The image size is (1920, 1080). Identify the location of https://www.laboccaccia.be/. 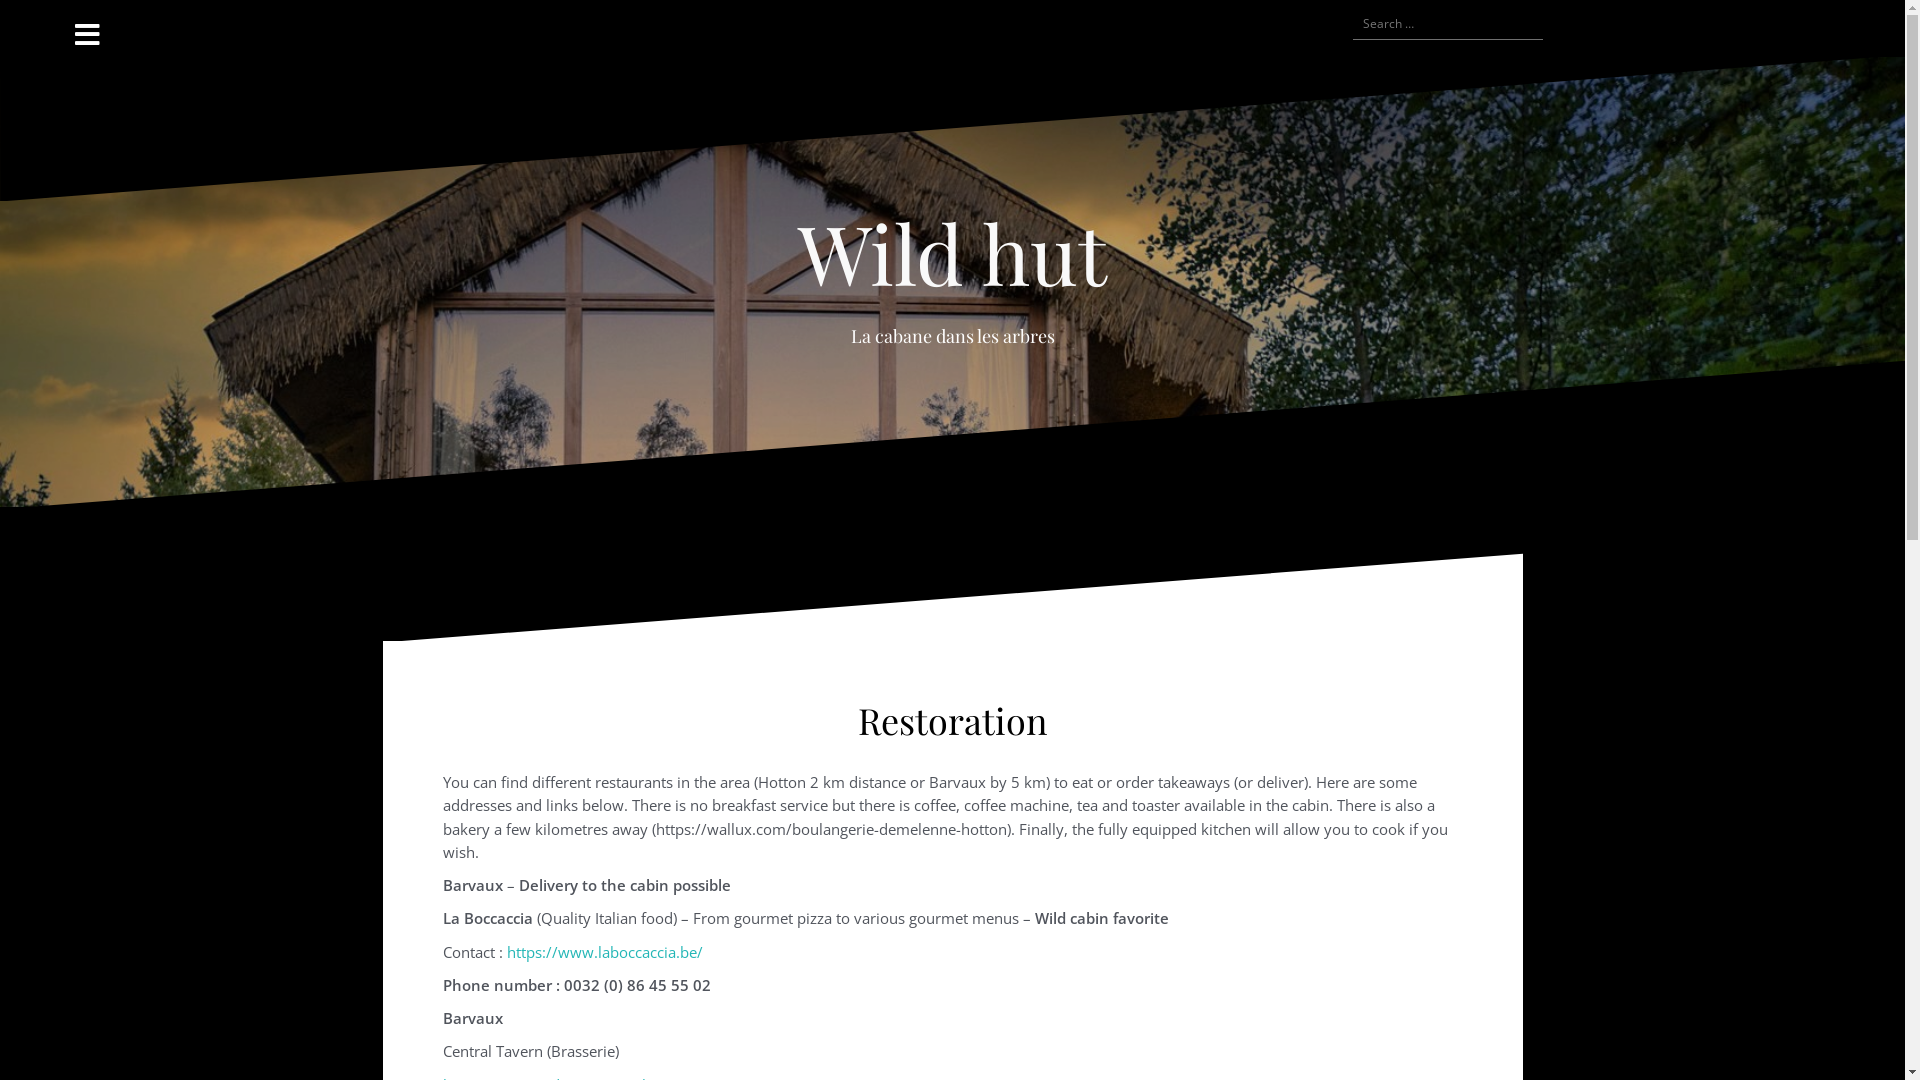
(604, 952).